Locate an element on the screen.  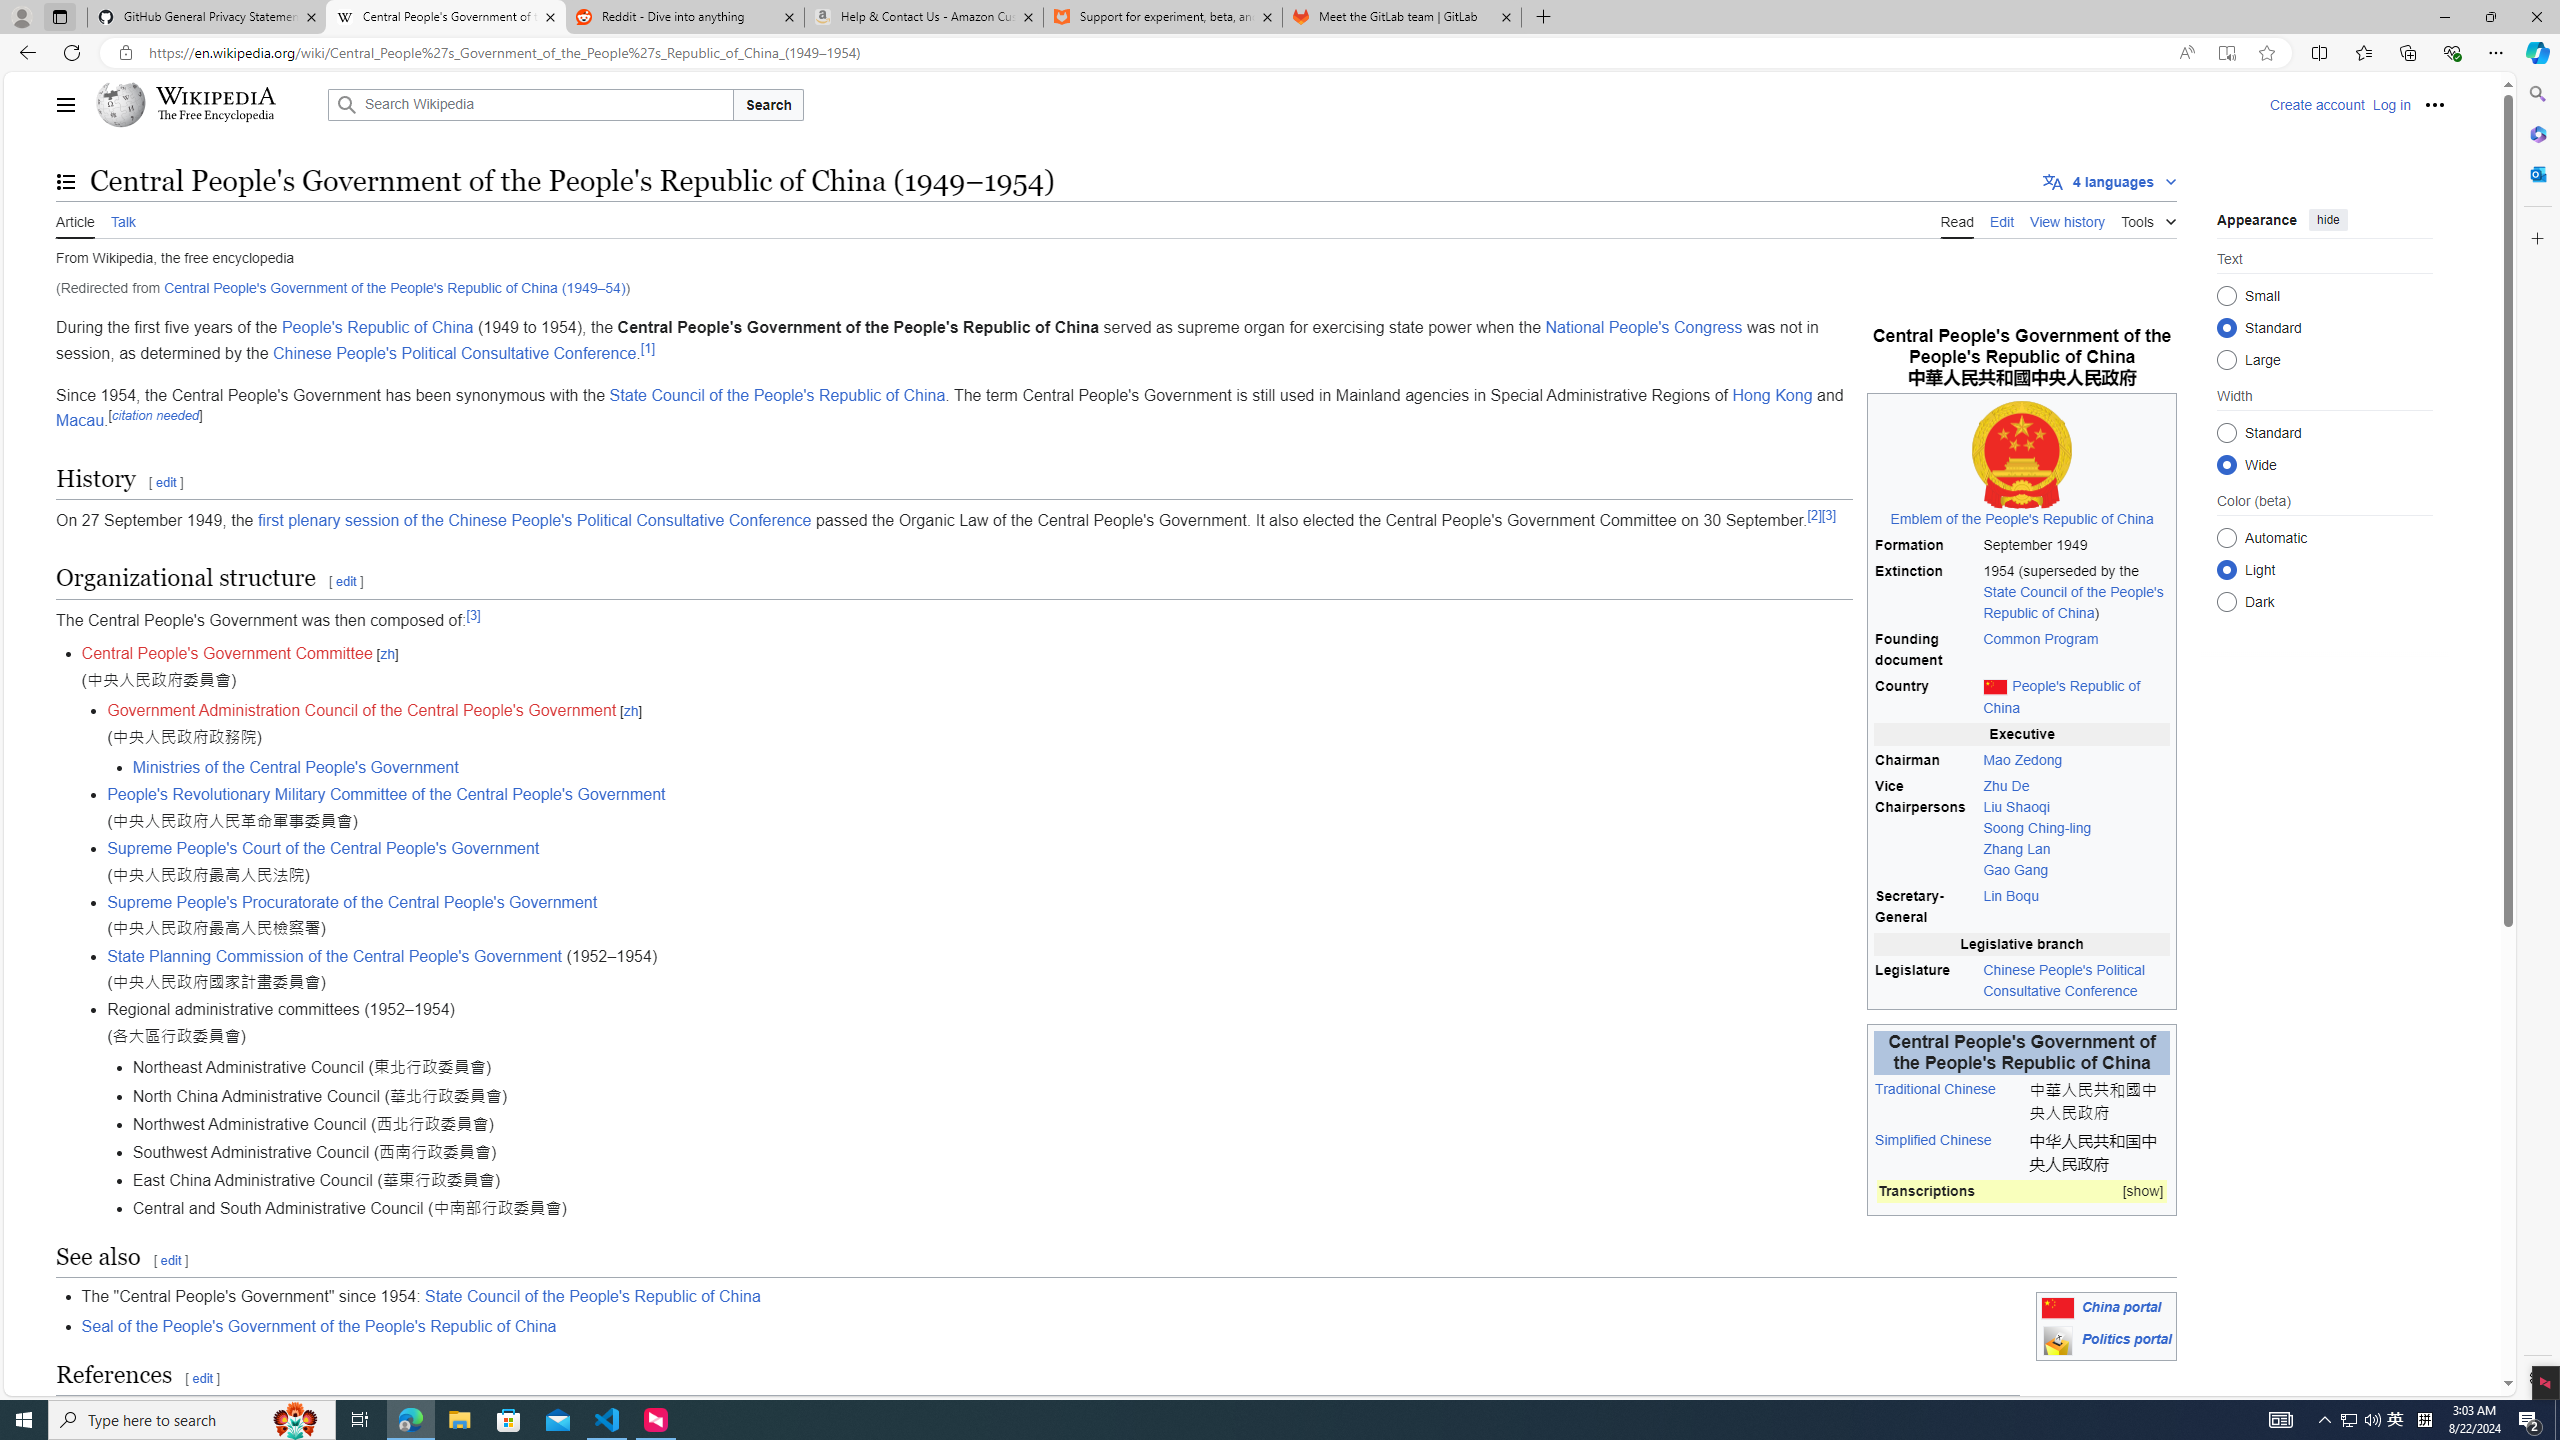
September 1949 is located at coordinates (2076, 544).